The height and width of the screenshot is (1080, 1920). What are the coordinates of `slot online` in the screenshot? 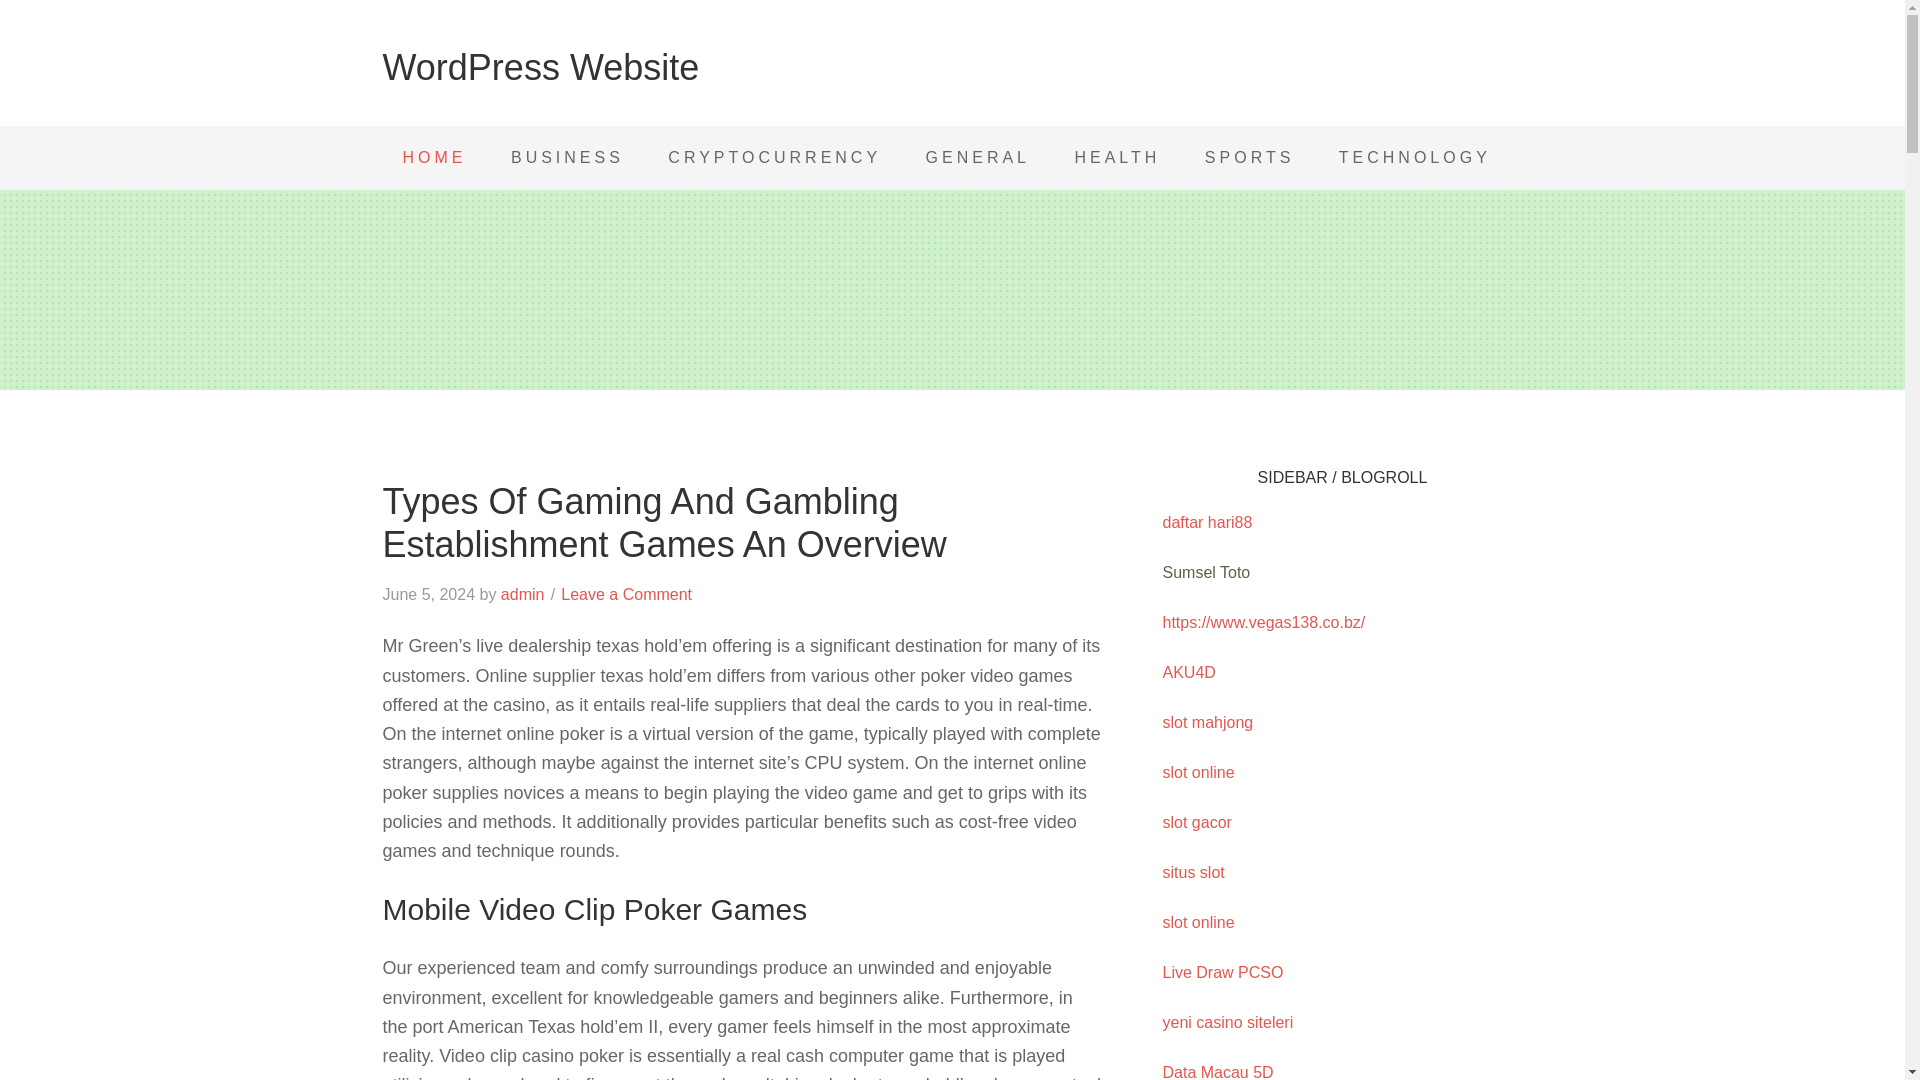 It's located at (1198, 772).